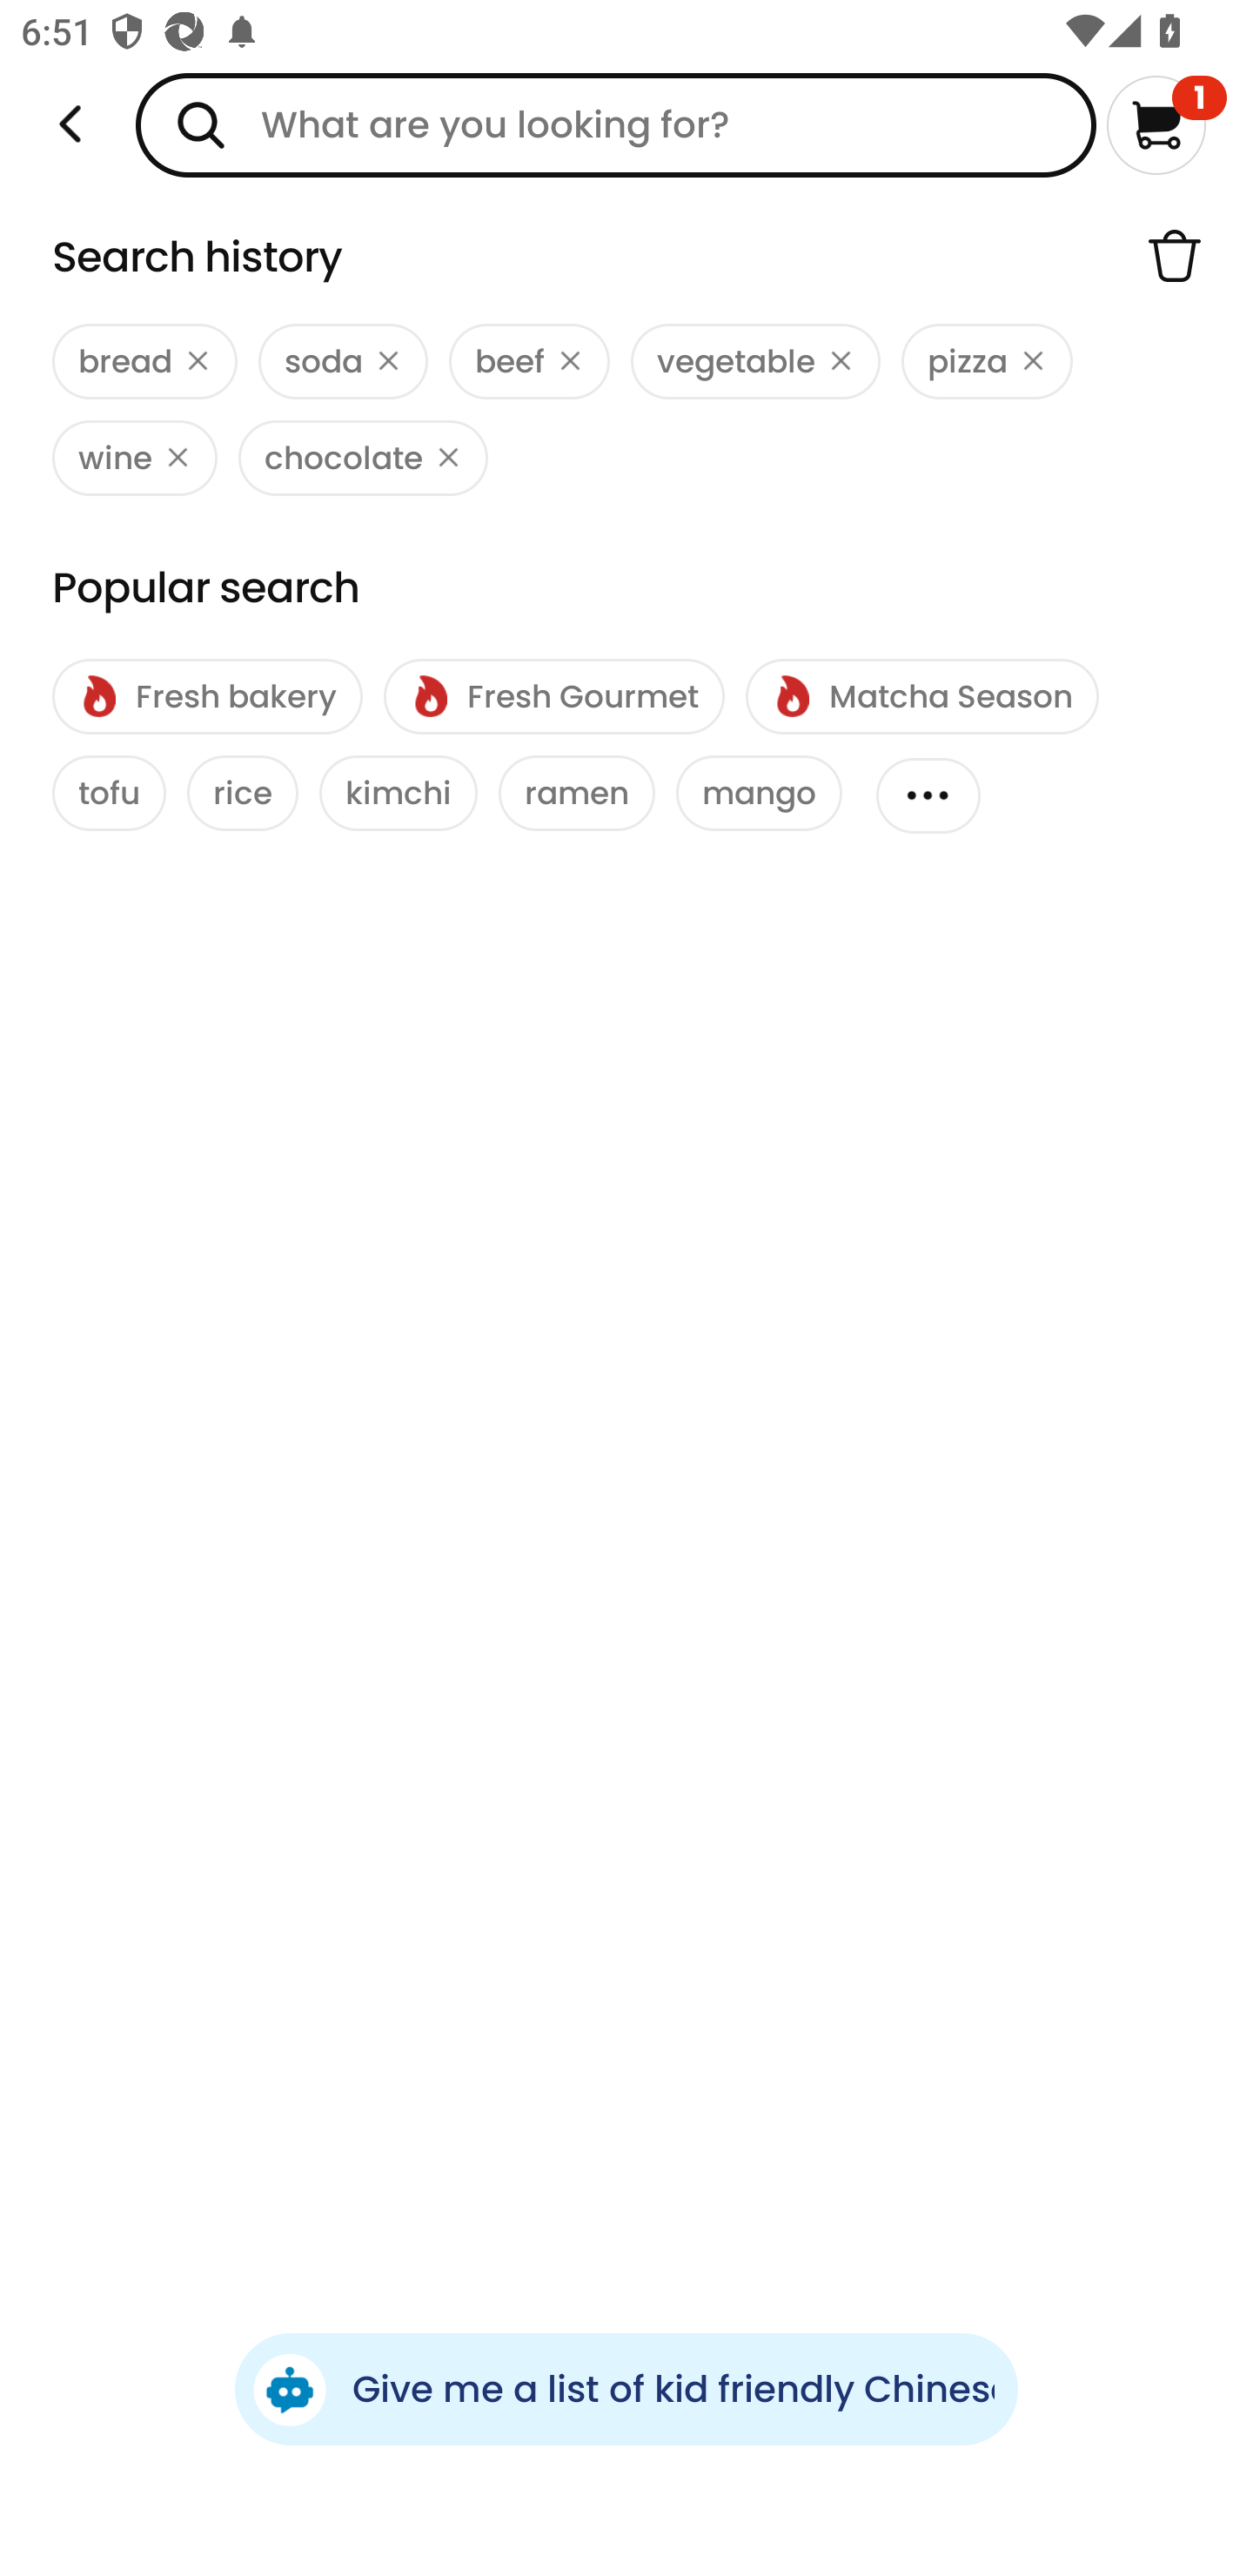 This screenshot has width=1253, height=2576. I want to click on What are you looking for?, so click(616, 124).